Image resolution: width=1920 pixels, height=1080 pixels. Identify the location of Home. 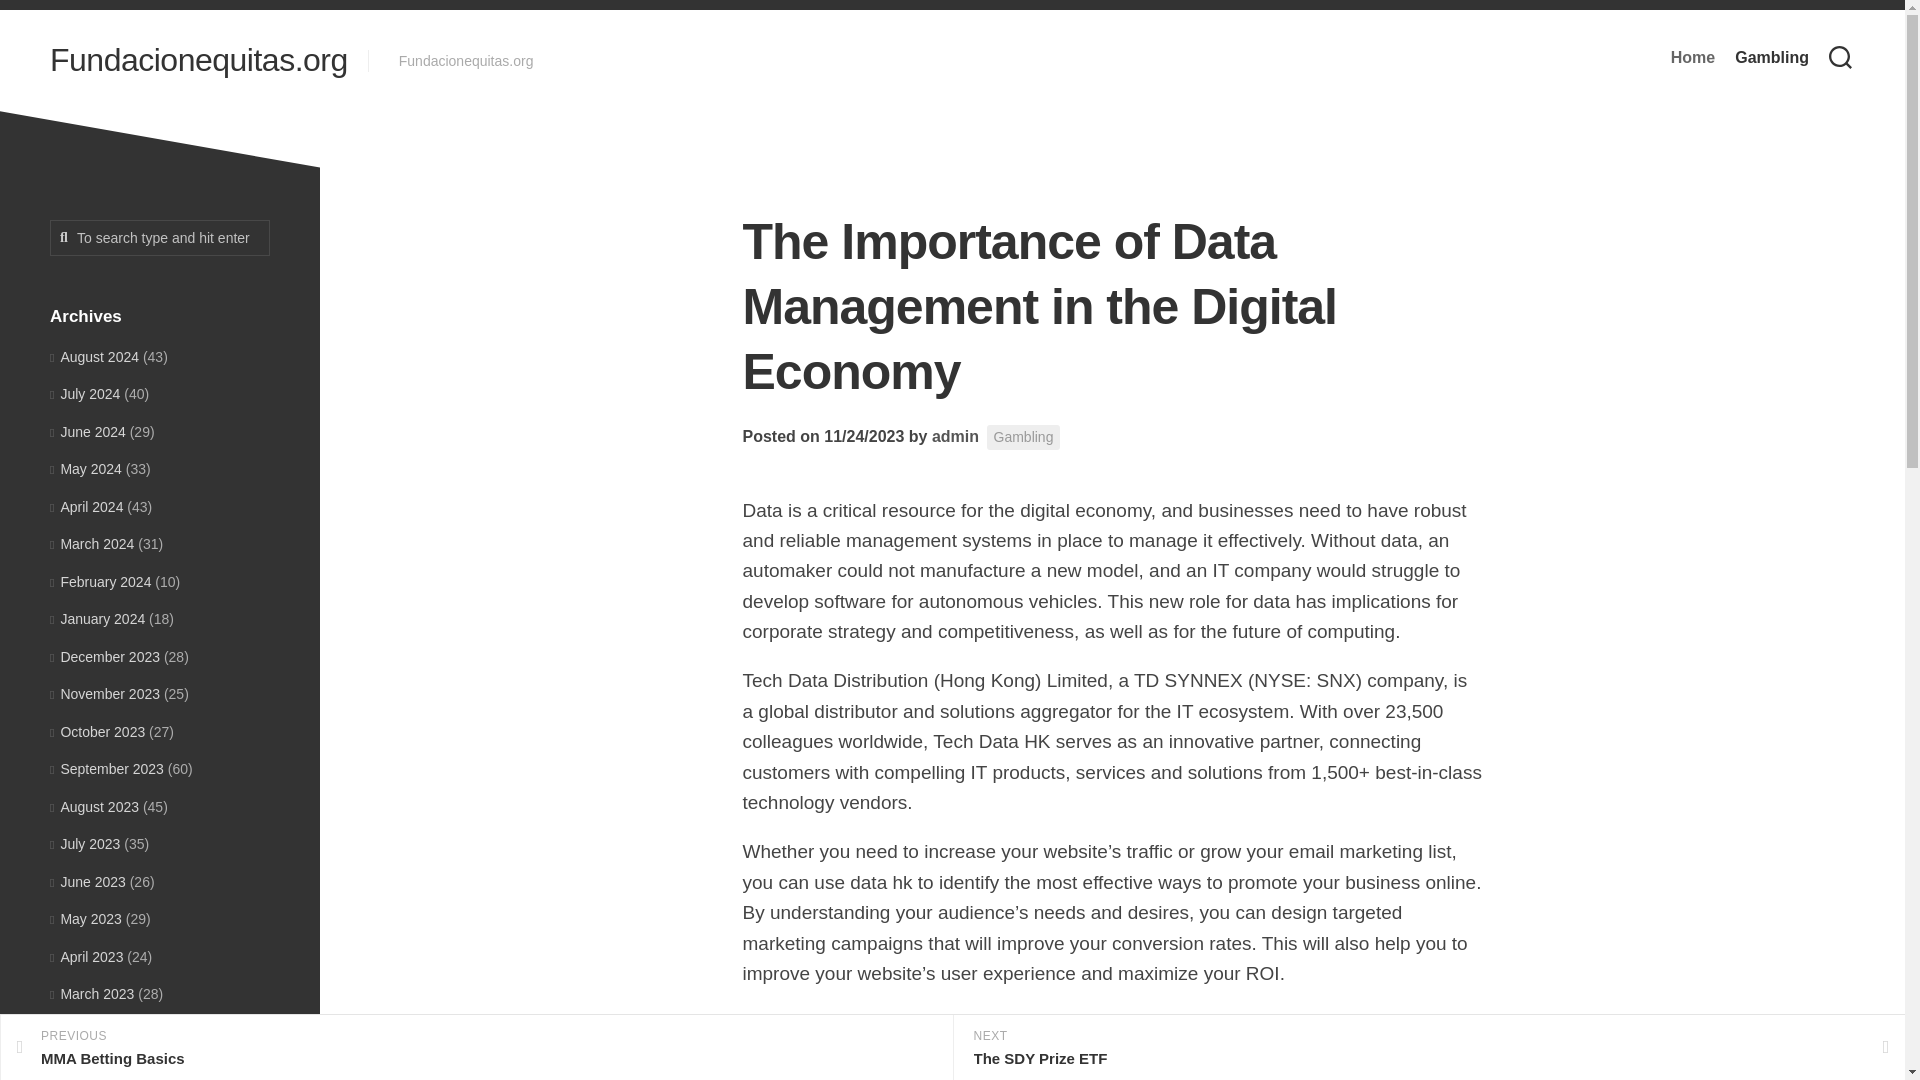
(1692, 58).